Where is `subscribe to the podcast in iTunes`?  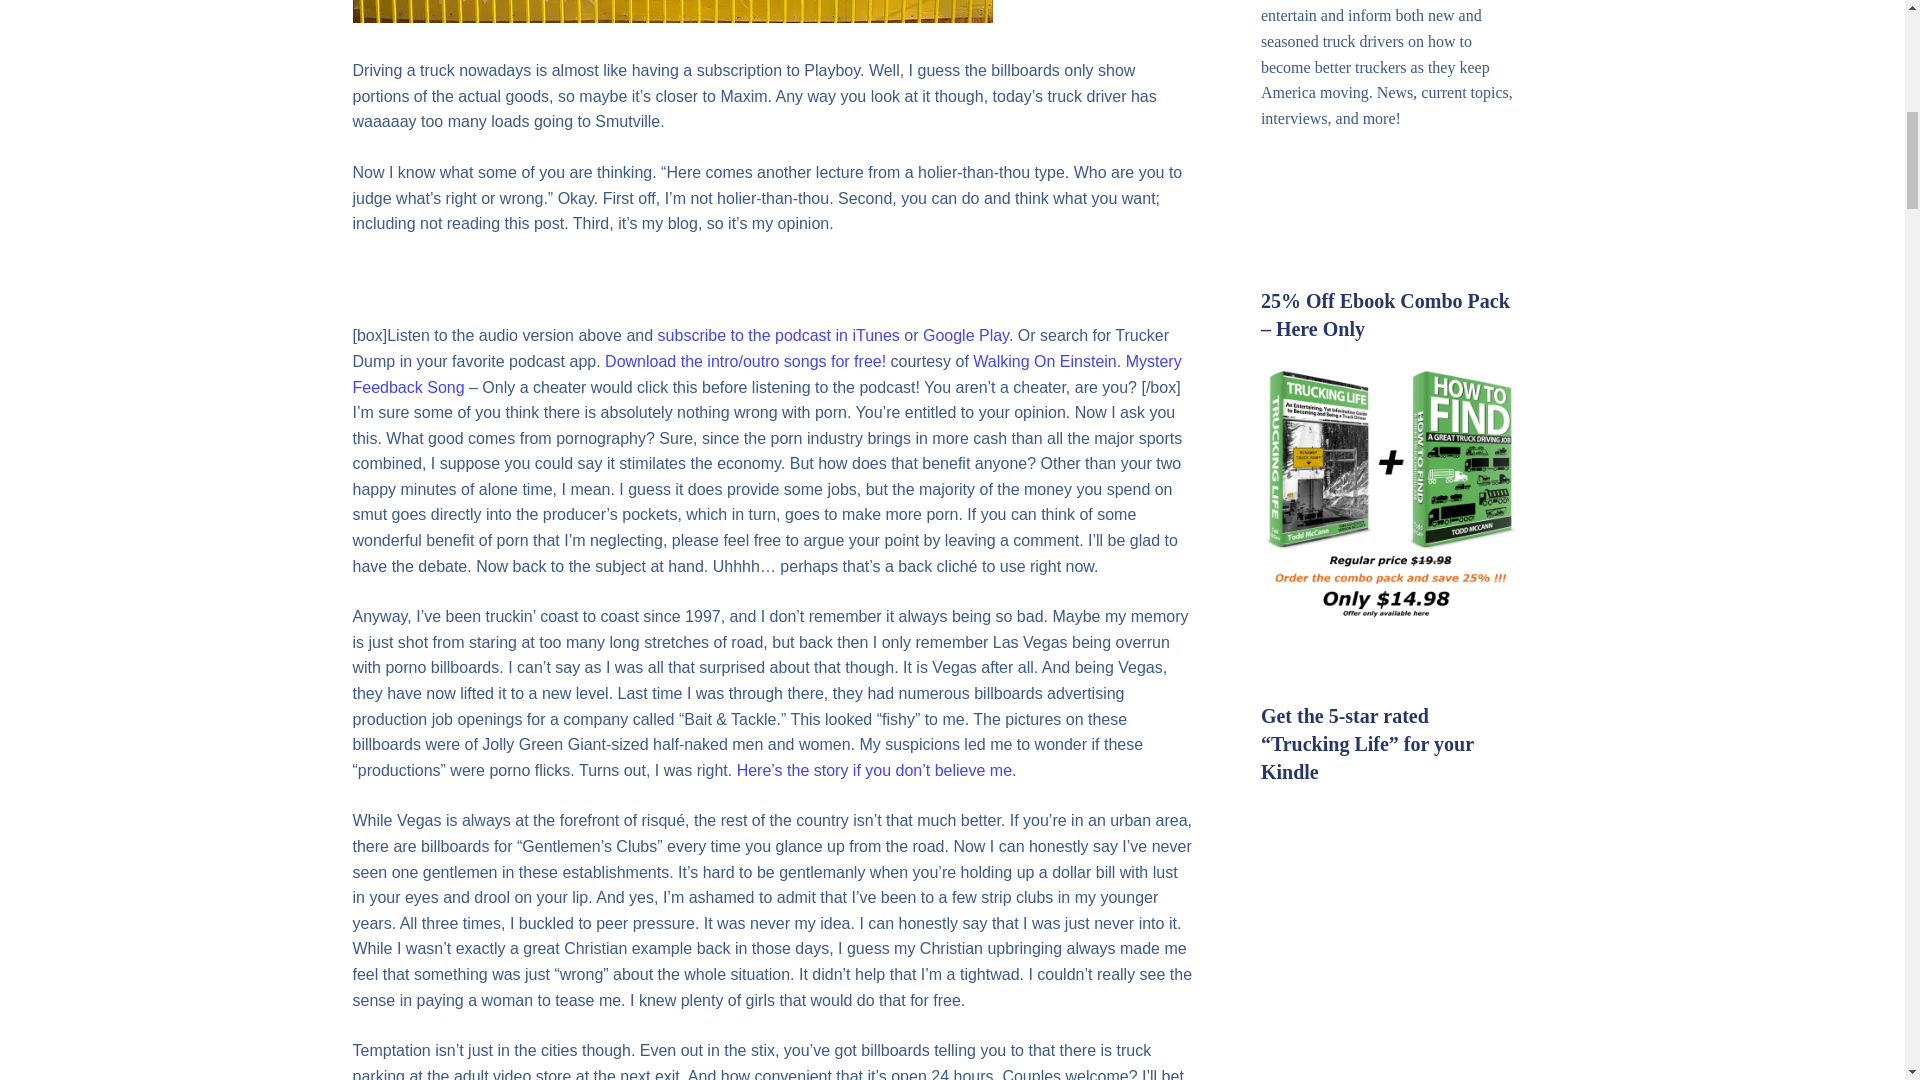 subscribe to the podcast in iTunes is located at coordinates (779, 336).